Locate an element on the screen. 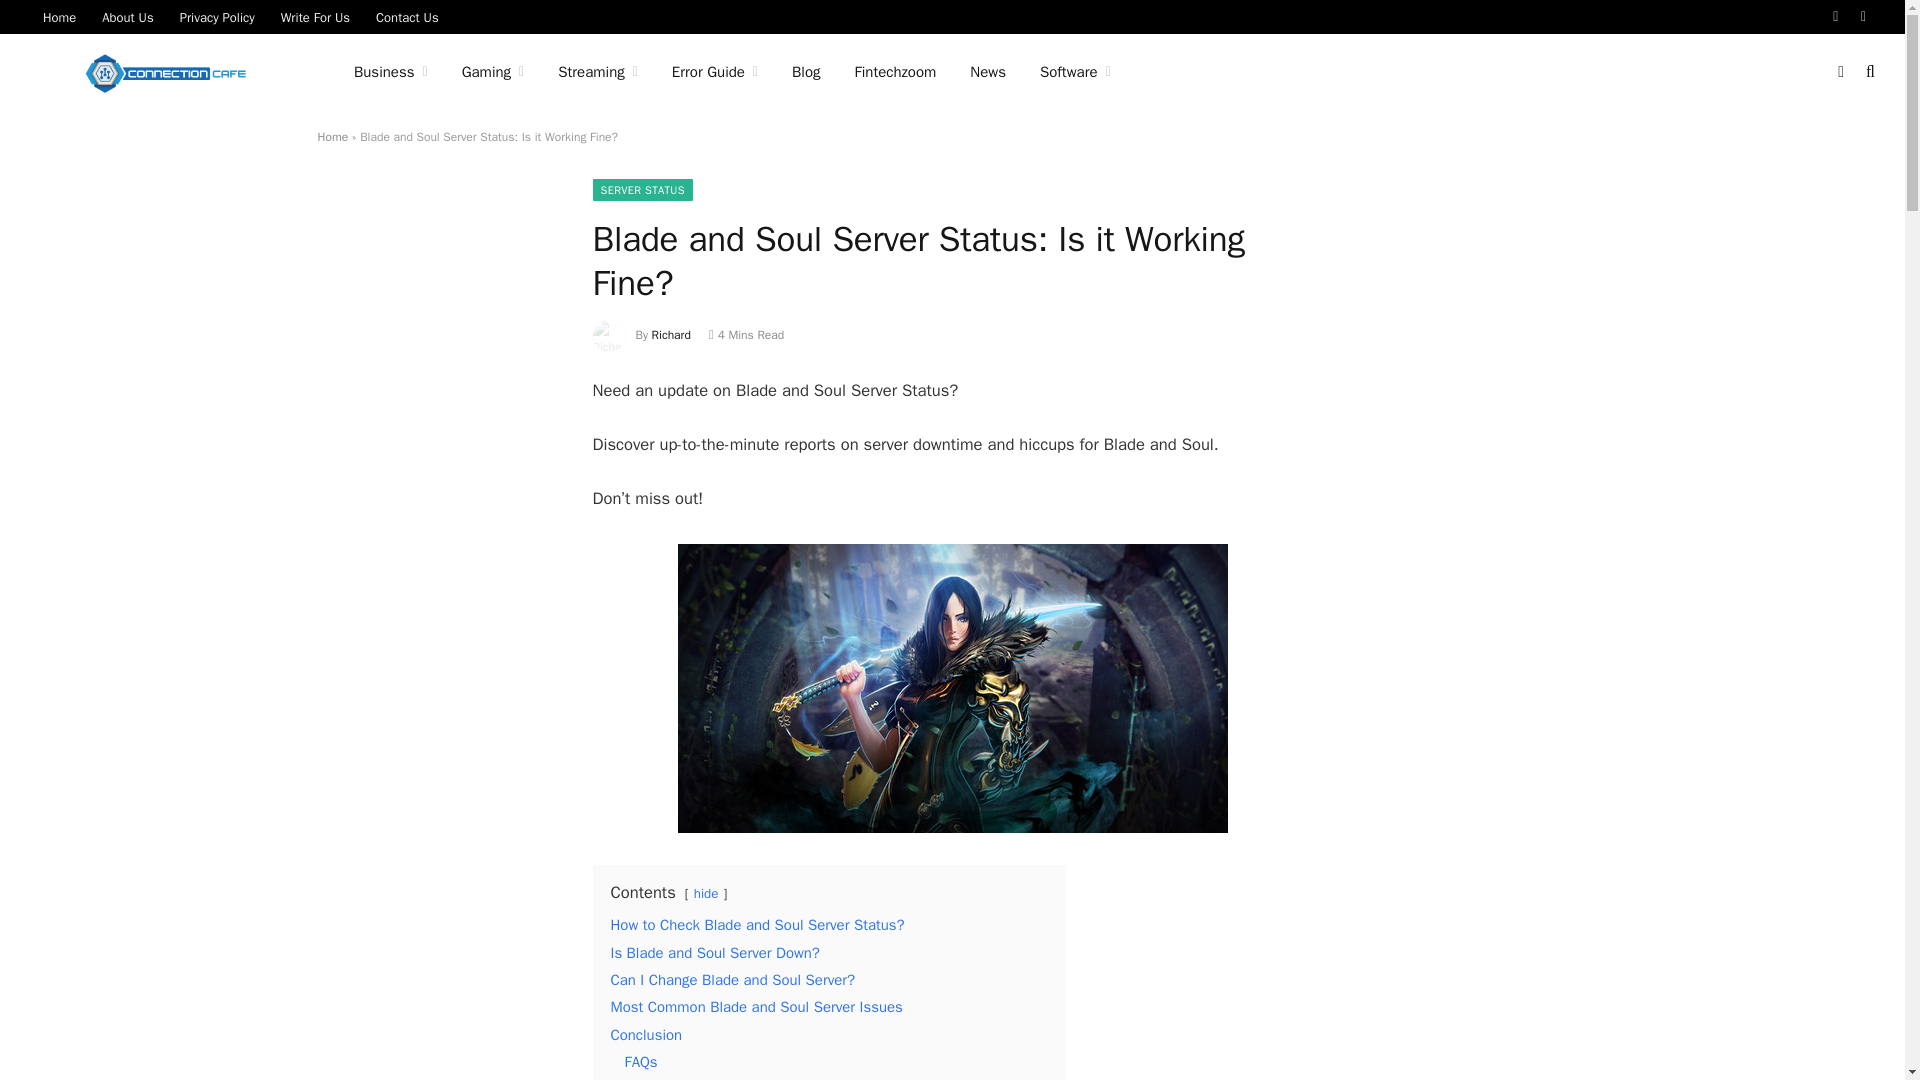 Image resolution: width=1920 pixels, height=1080 pixels. Privacy Policy is located at coordinates (218, 16).